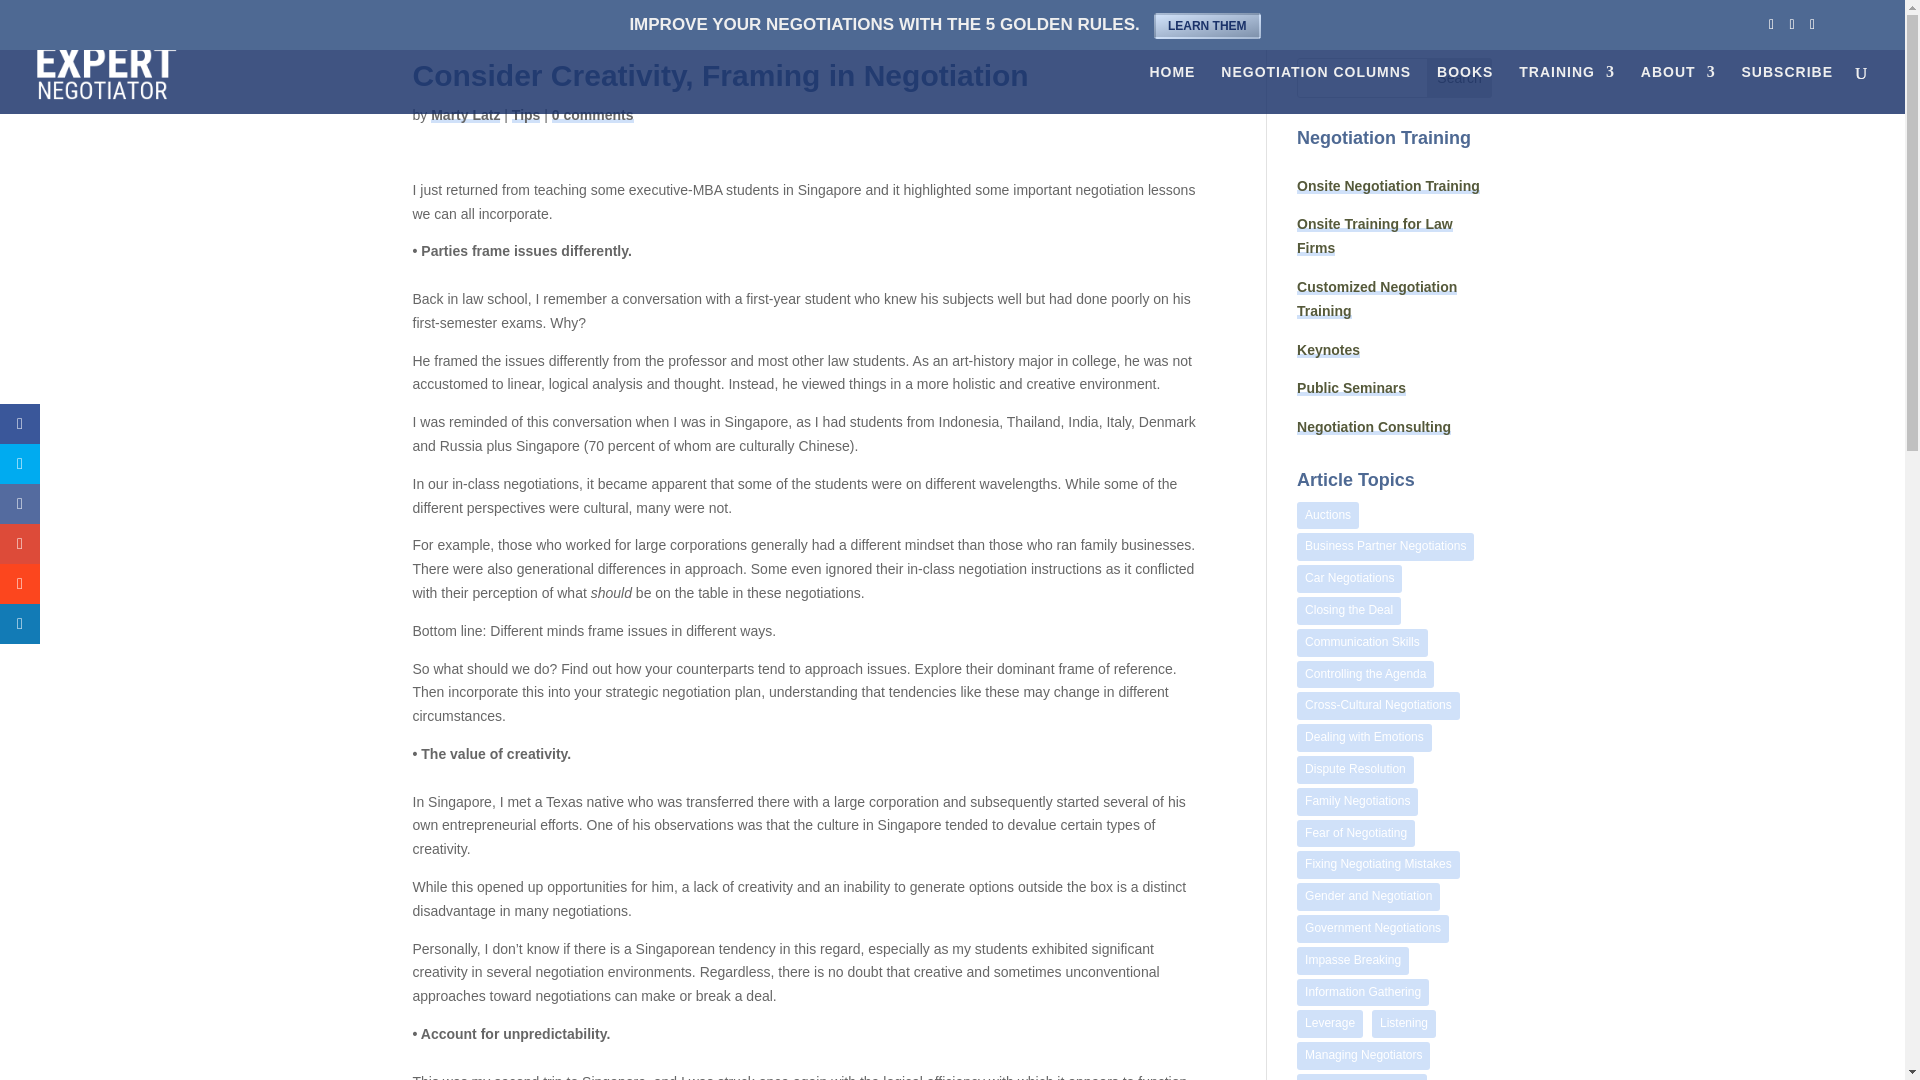 This screenshot has width=1920, height=1080. What do you see at coordinates (1678, 89) in the screenshot?
I see `ABOUT` at bounding box center [1678, 89].